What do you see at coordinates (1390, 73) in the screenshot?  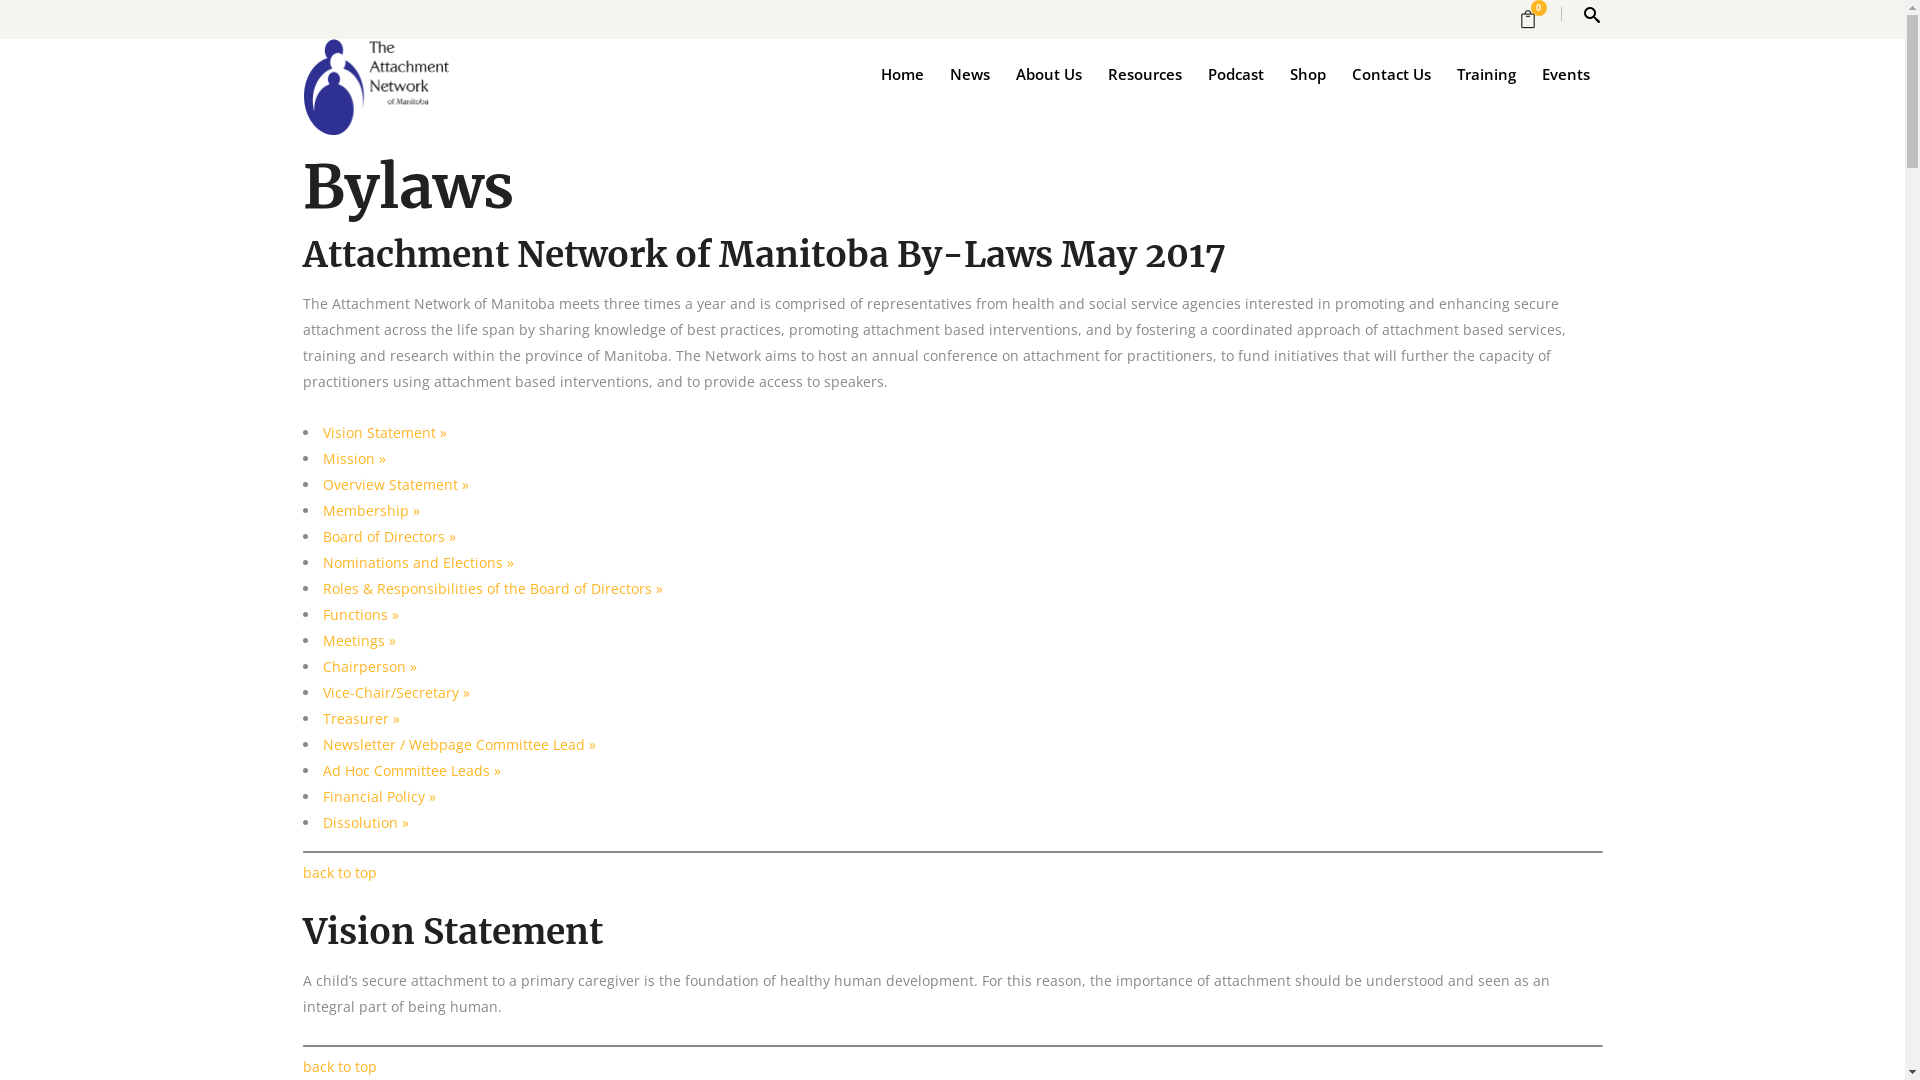 I see `Contact Us` at bounding box center [1390, 73].